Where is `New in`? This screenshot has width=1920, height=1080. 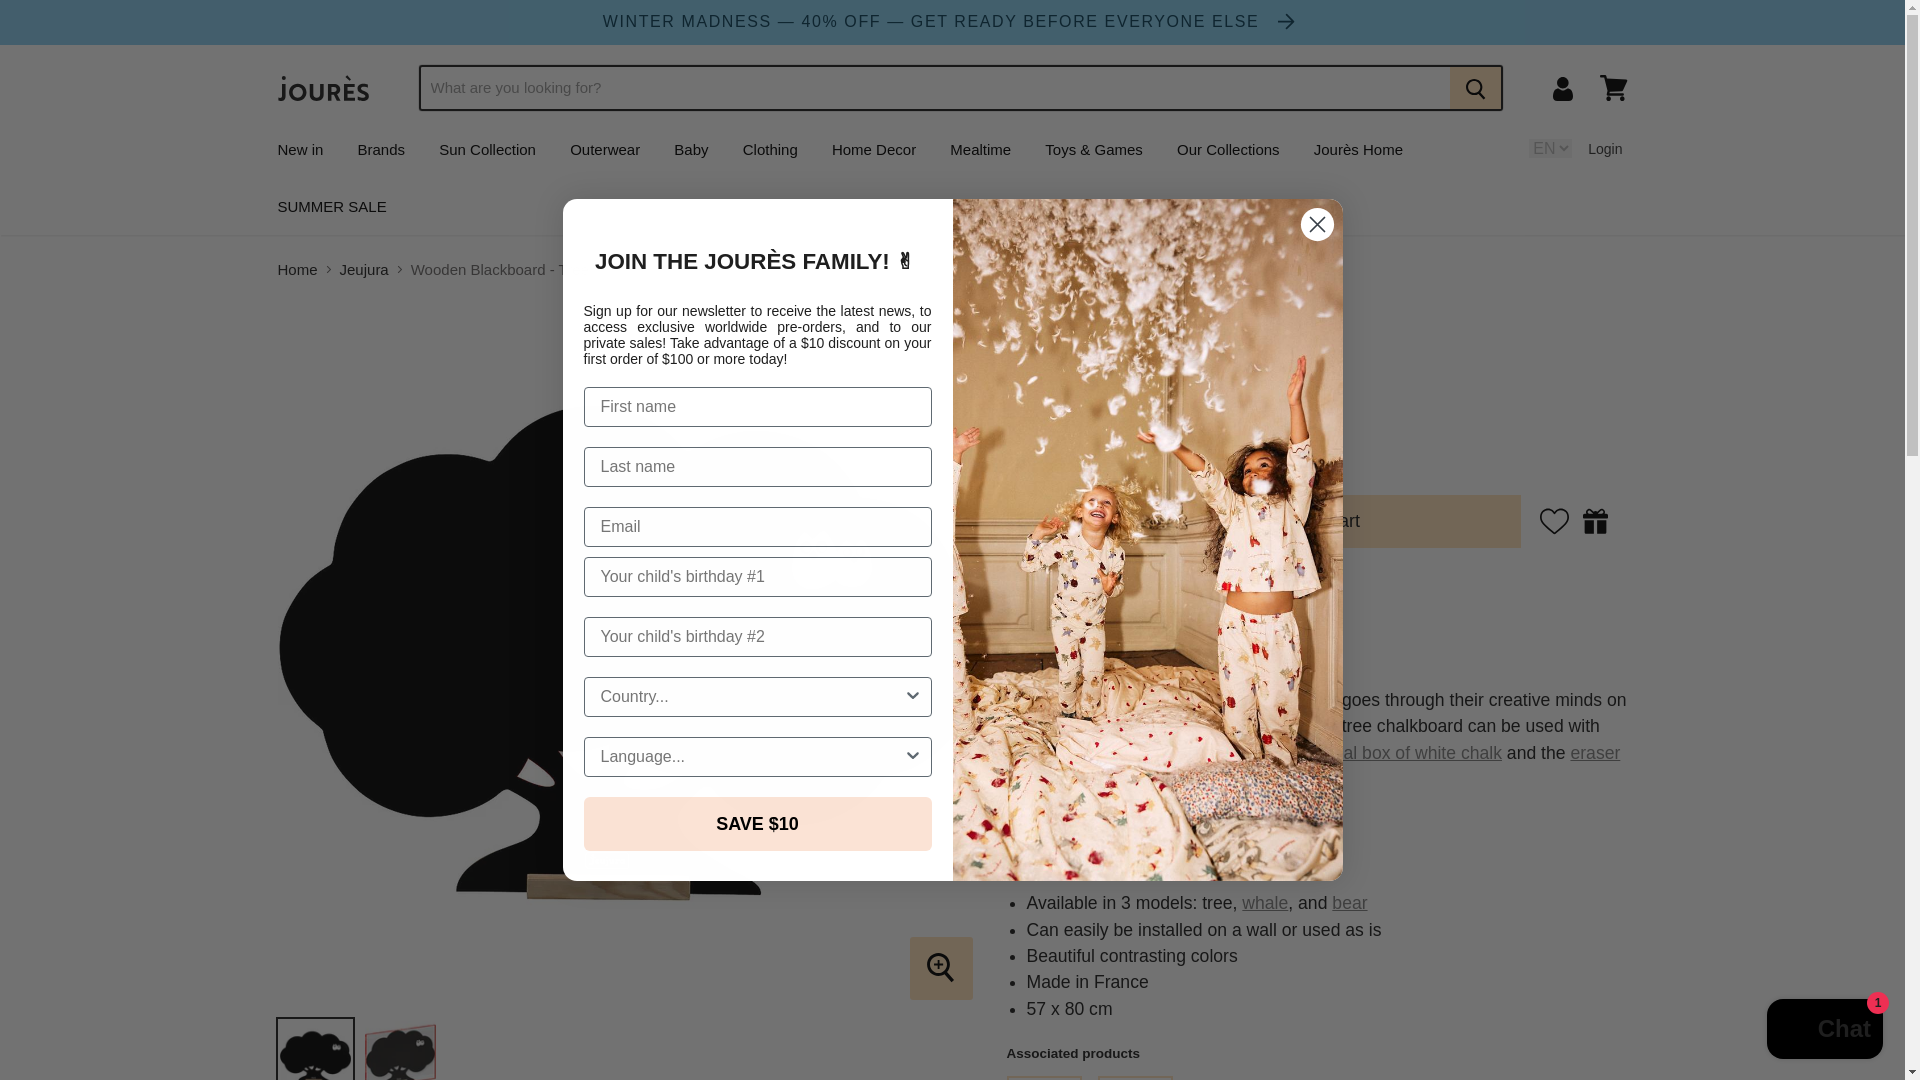
New in is located at coordinates (299, 148).